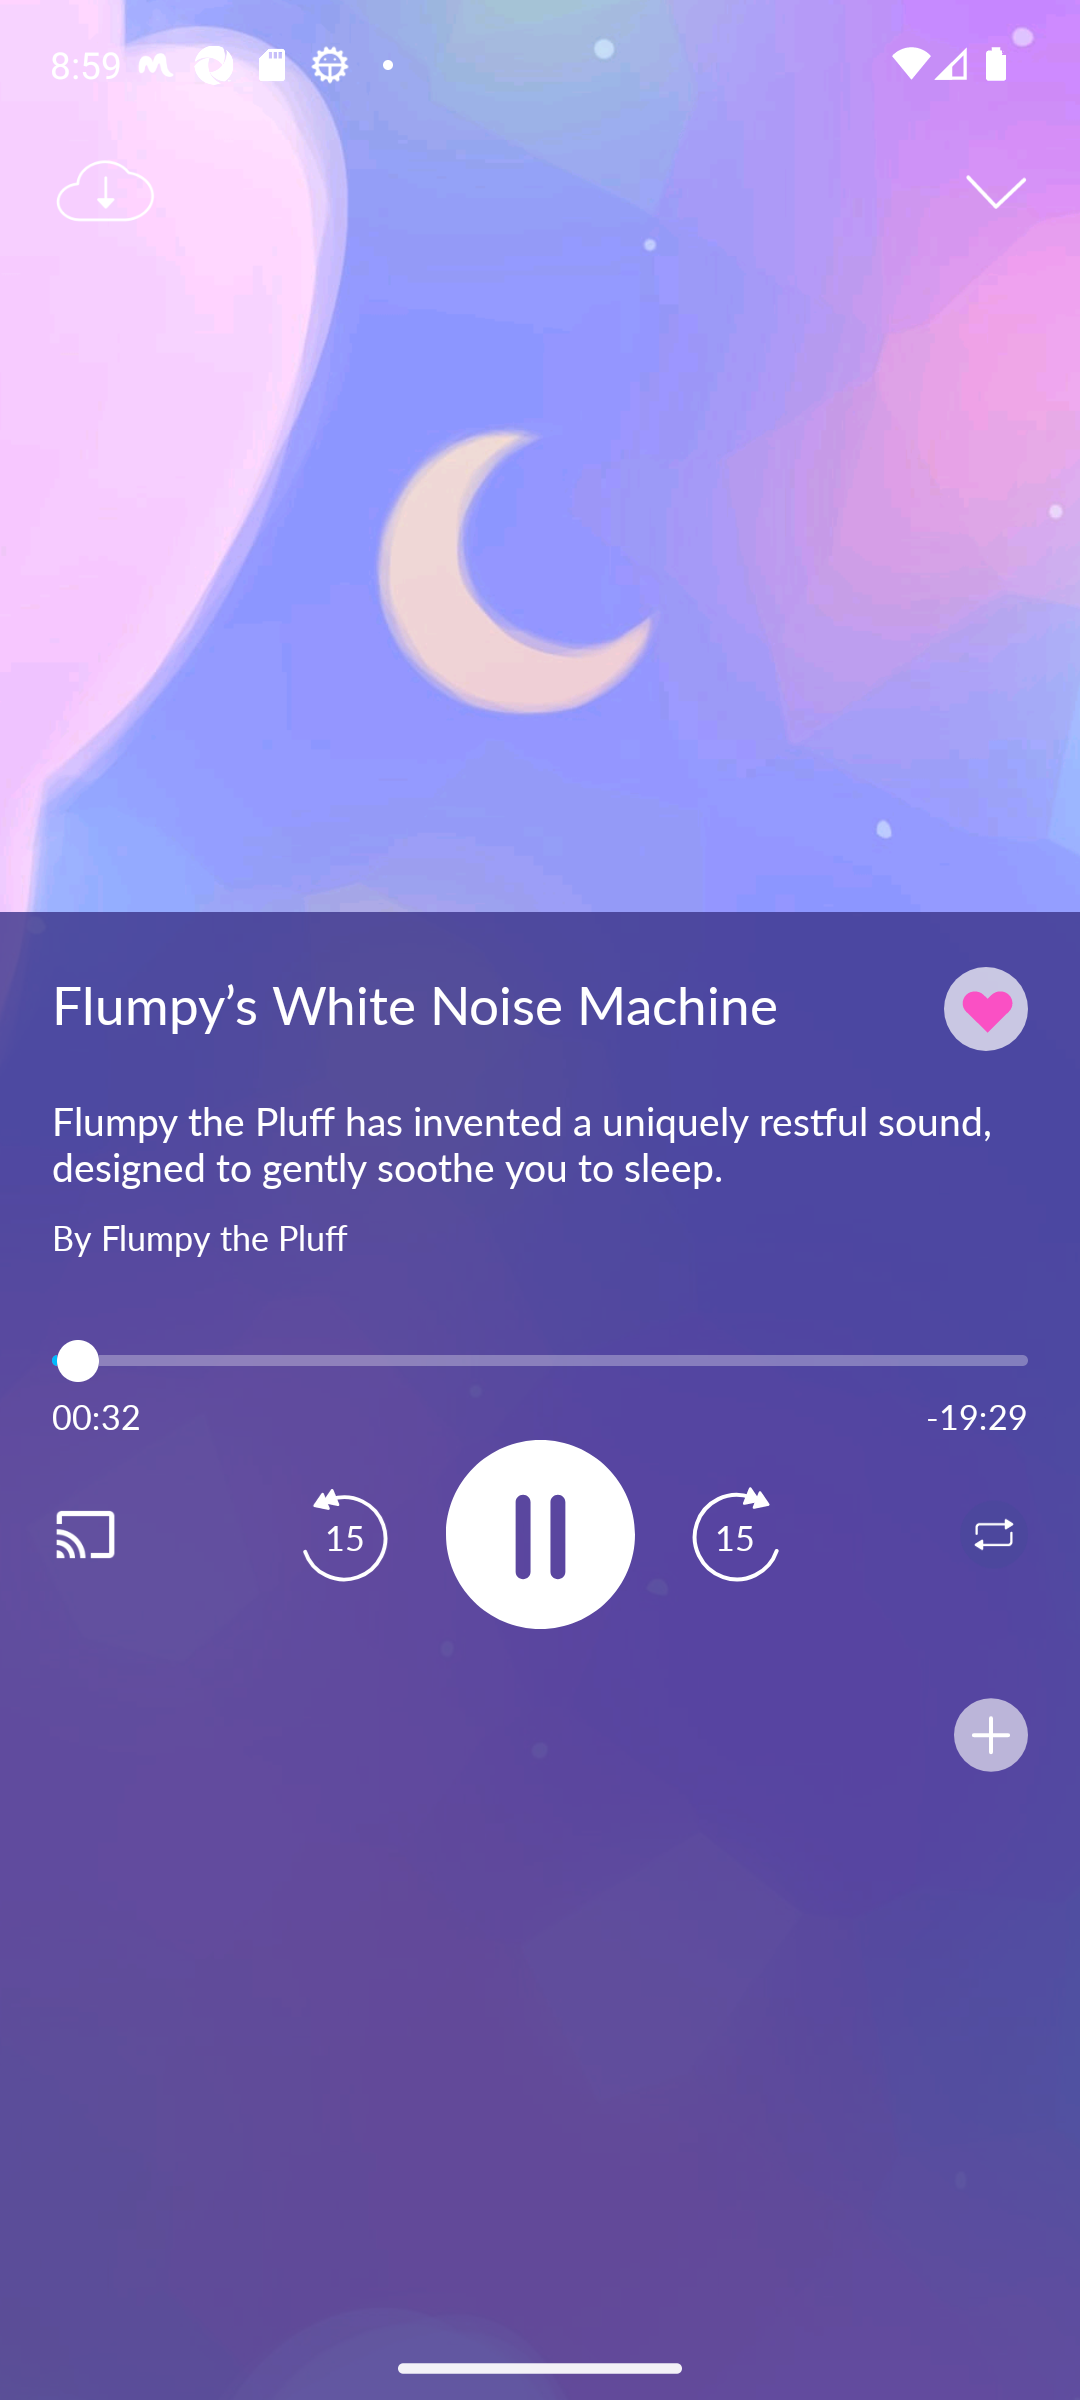  What do you see at coordinates (540, 1360) in the screenshot?
I see `32.0` at bounding box center [540, 1360].